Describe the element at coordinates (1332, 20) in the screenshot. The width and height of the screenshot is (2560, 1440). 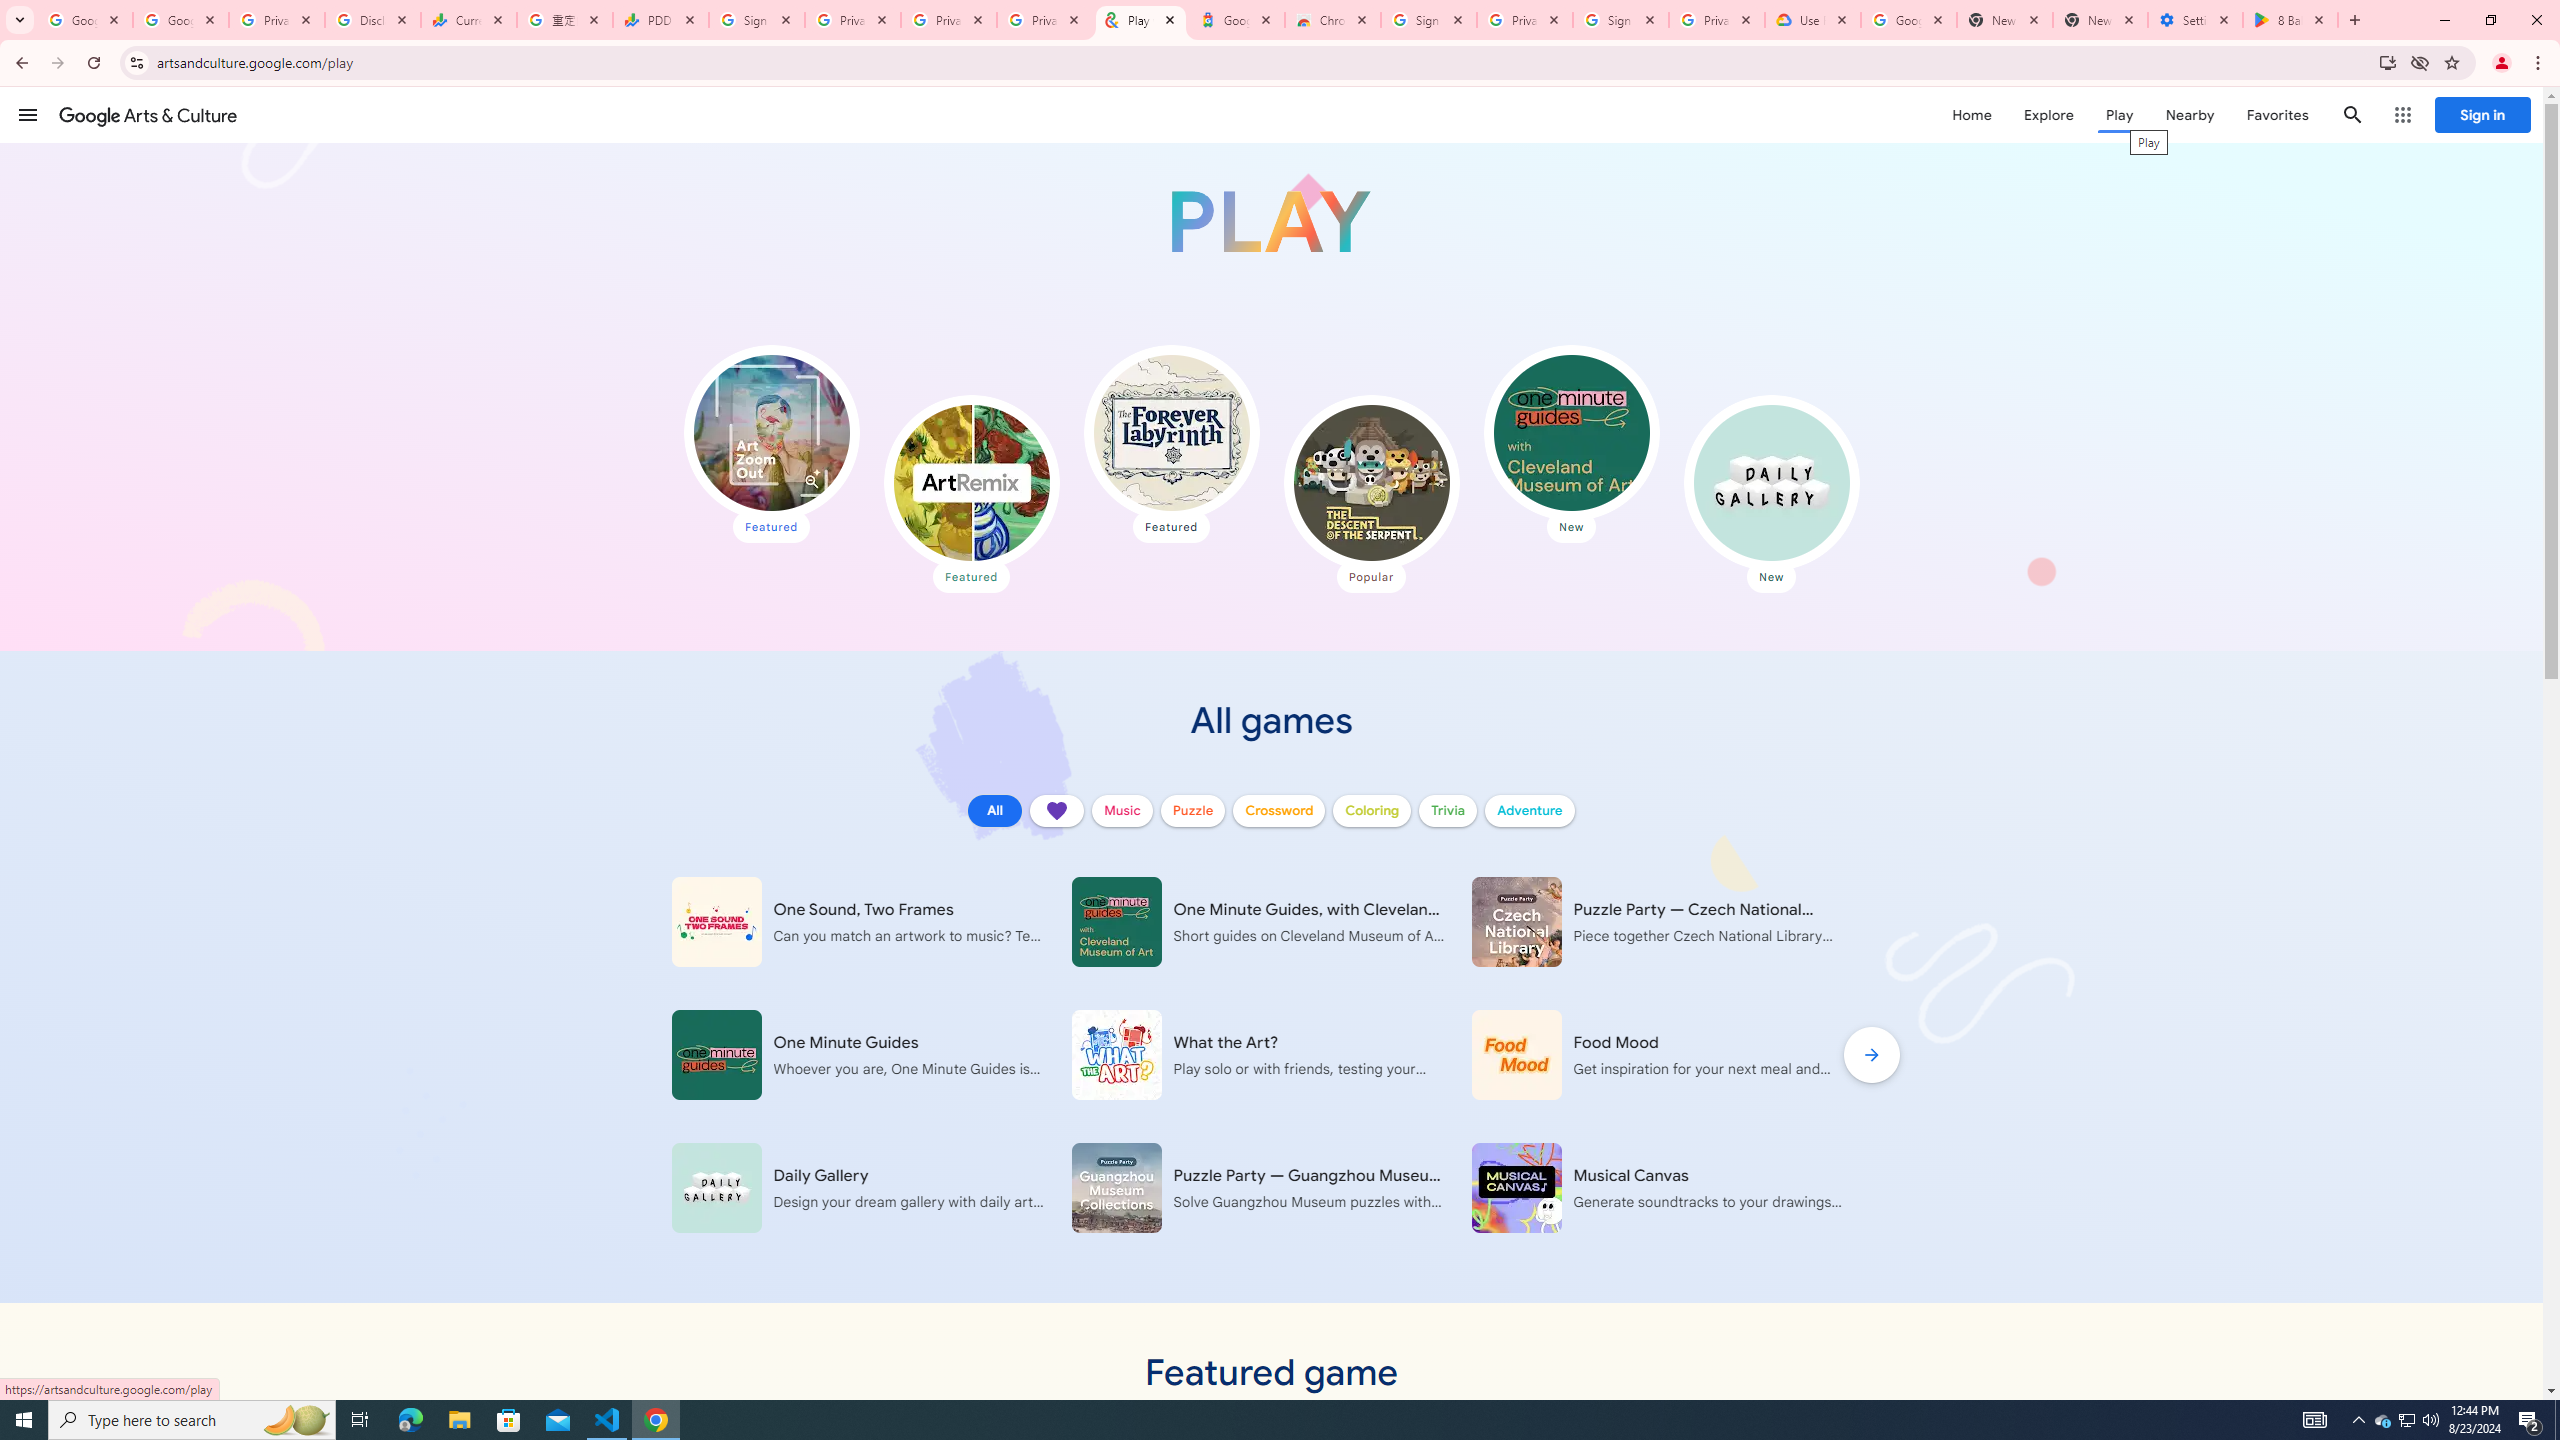
I see `Chrome Web Store - Color themes by Chrome` at that location.